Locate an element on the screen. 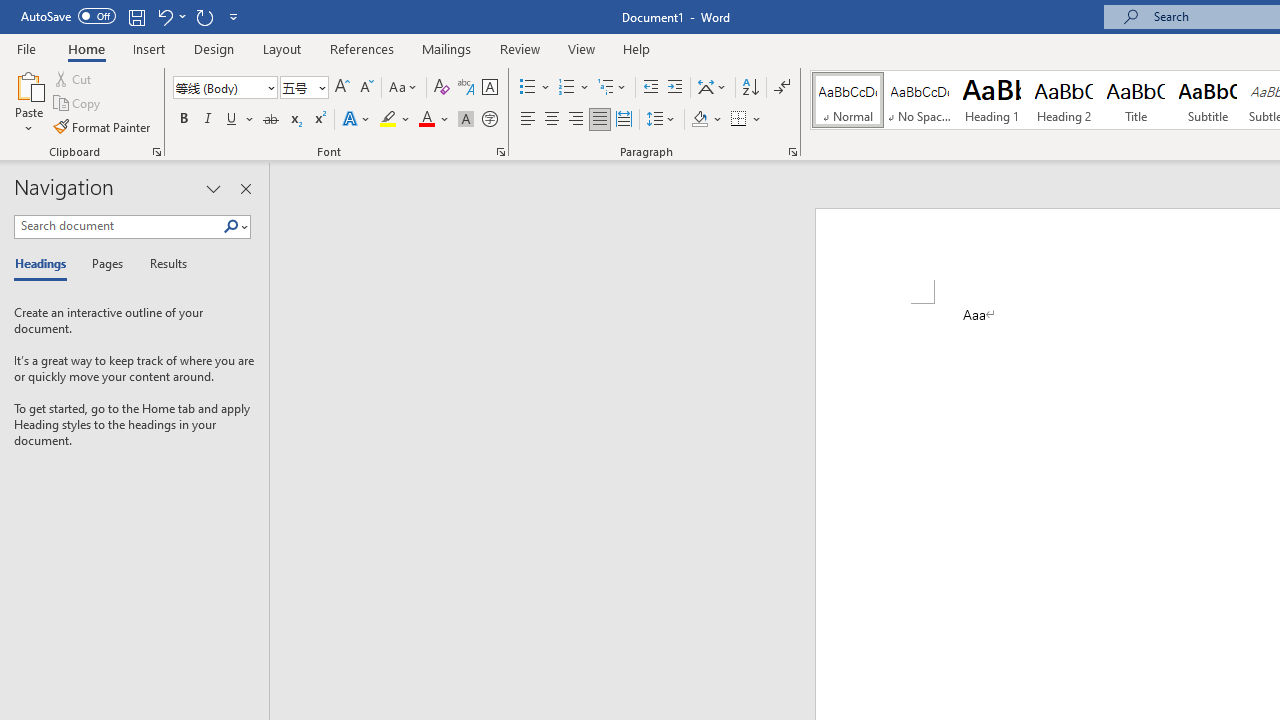 This screenshot has width=1280, height=720. Sort... is located at coordinates (750, 88).